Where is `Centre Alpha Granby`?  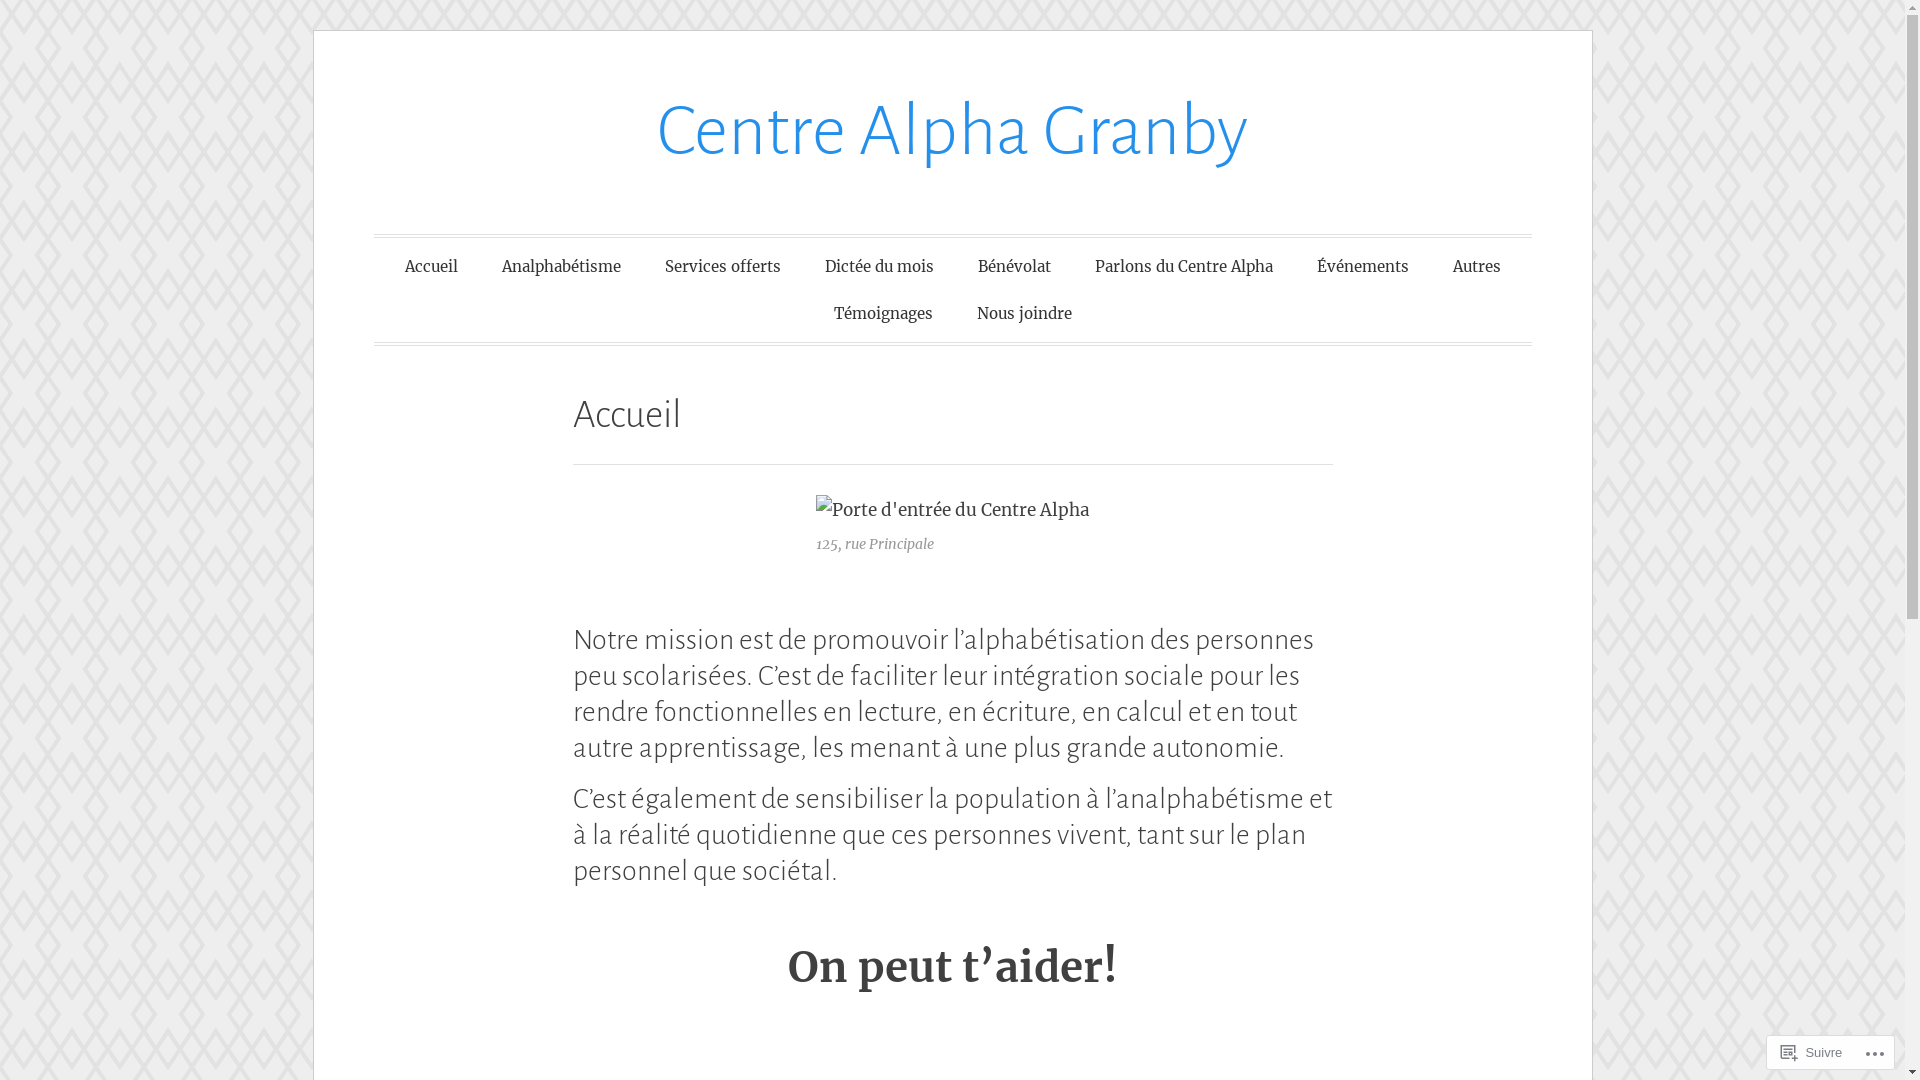 Centre Alpha Granby is located at coordinates (952, 132).